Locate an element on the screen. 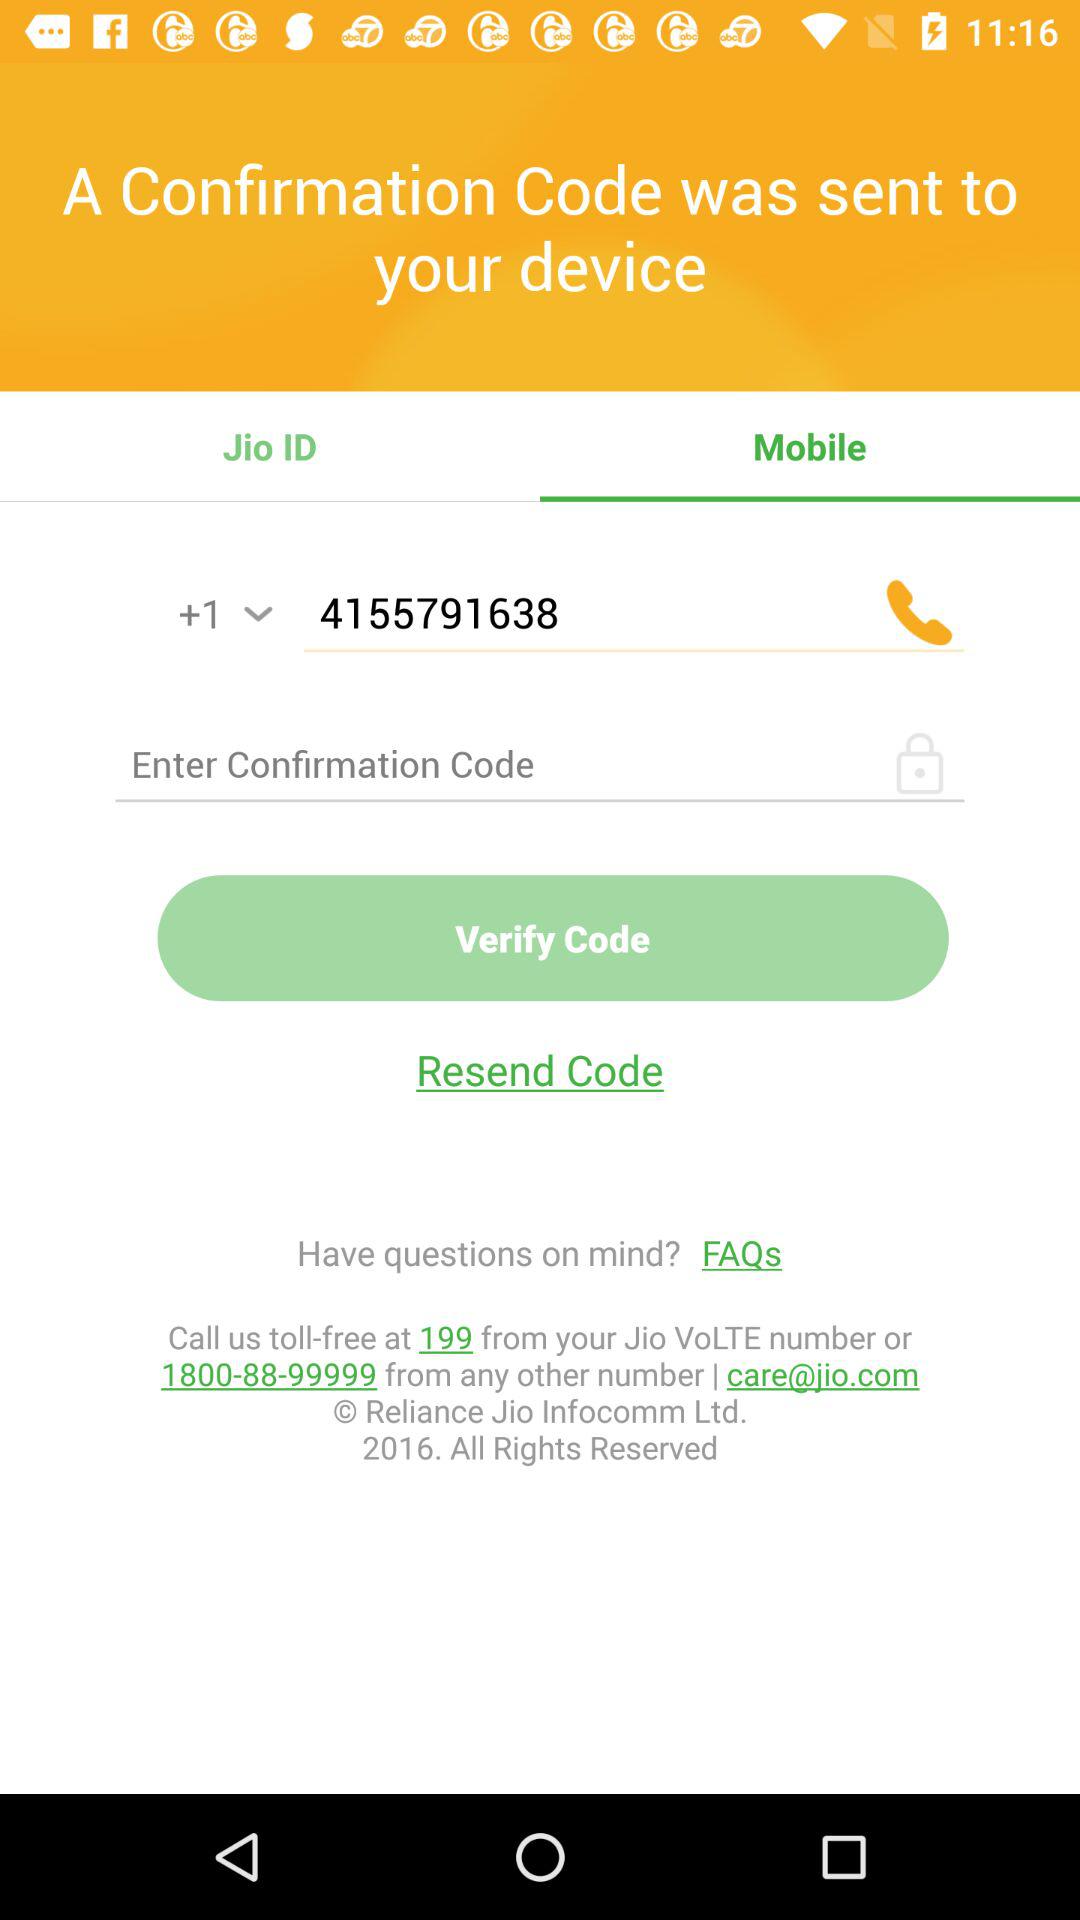 This screenshot has width=1080, height=1920. open item below the resend code item is located at coordinates (732, 1252).